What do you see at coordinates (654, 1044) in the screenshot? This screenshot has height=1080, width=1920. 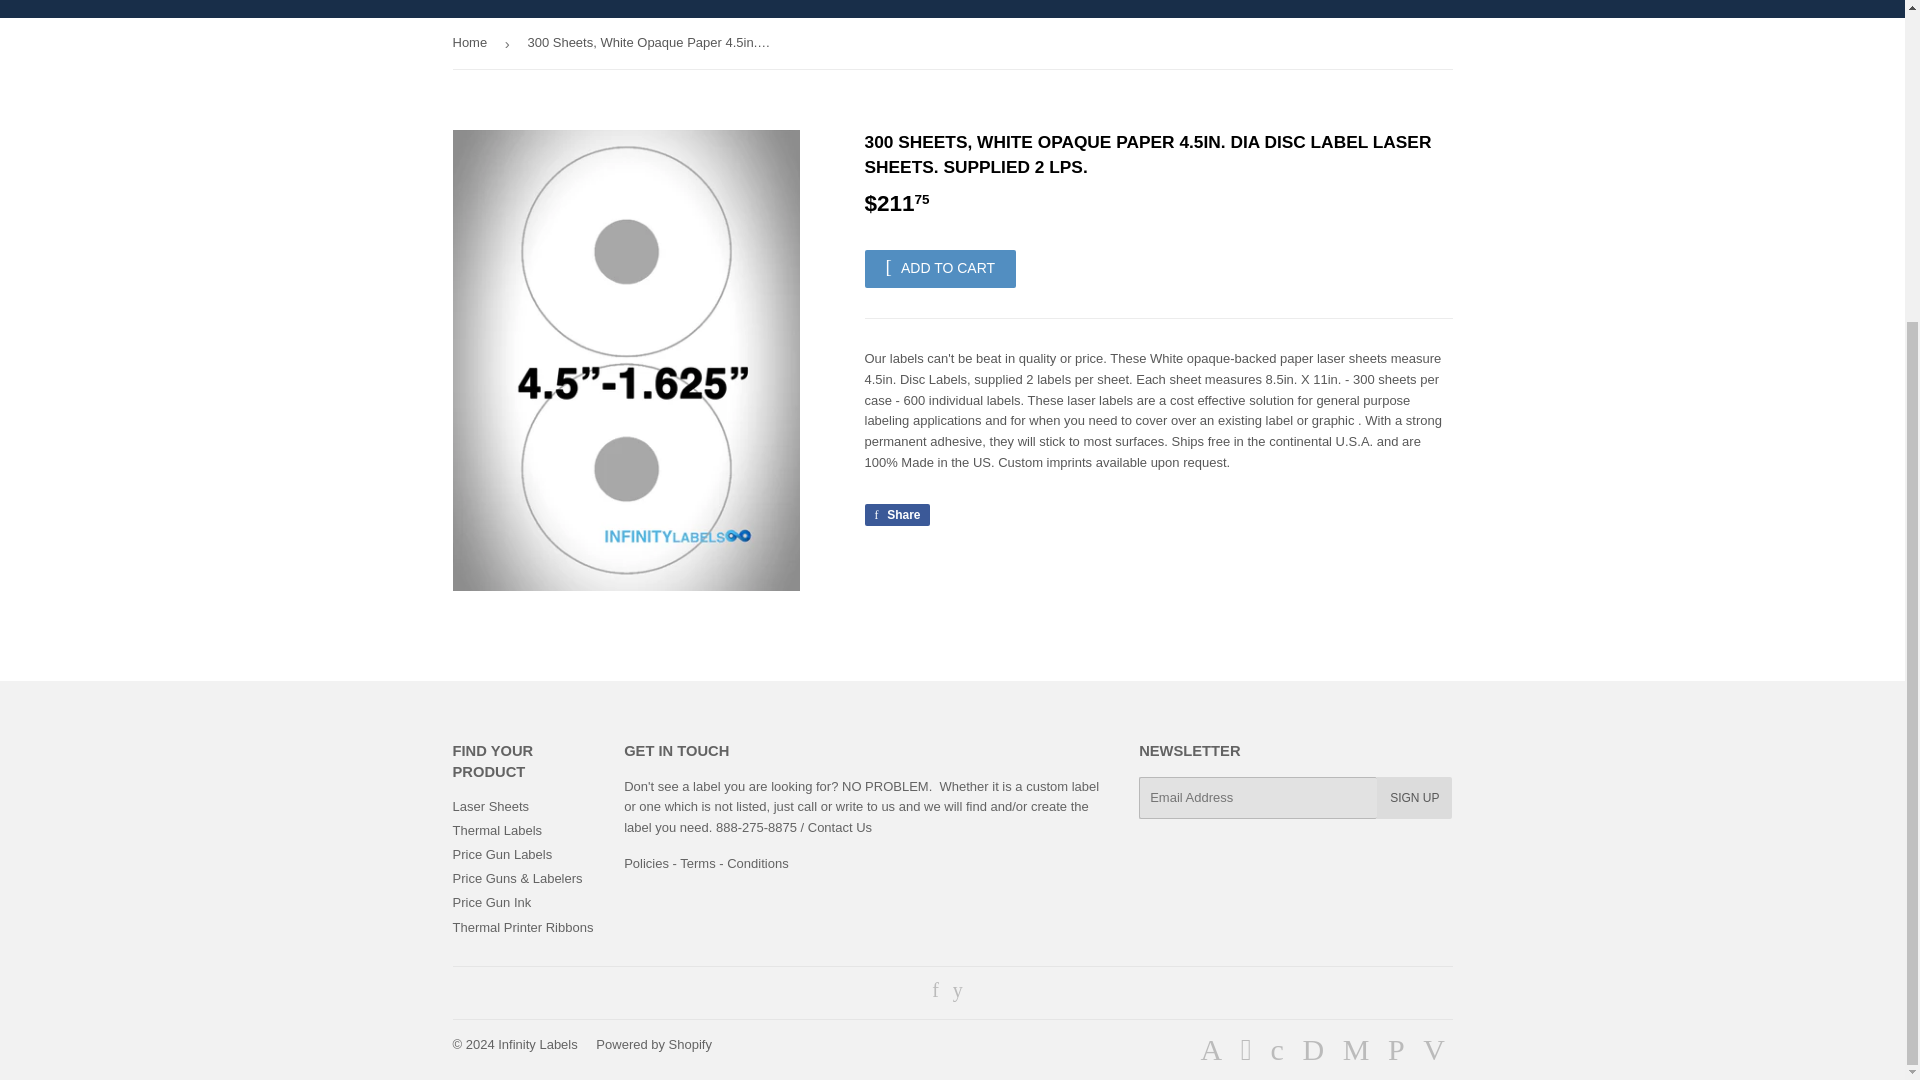 I see `Share on Facebook` at bounding box center [654, 1044].